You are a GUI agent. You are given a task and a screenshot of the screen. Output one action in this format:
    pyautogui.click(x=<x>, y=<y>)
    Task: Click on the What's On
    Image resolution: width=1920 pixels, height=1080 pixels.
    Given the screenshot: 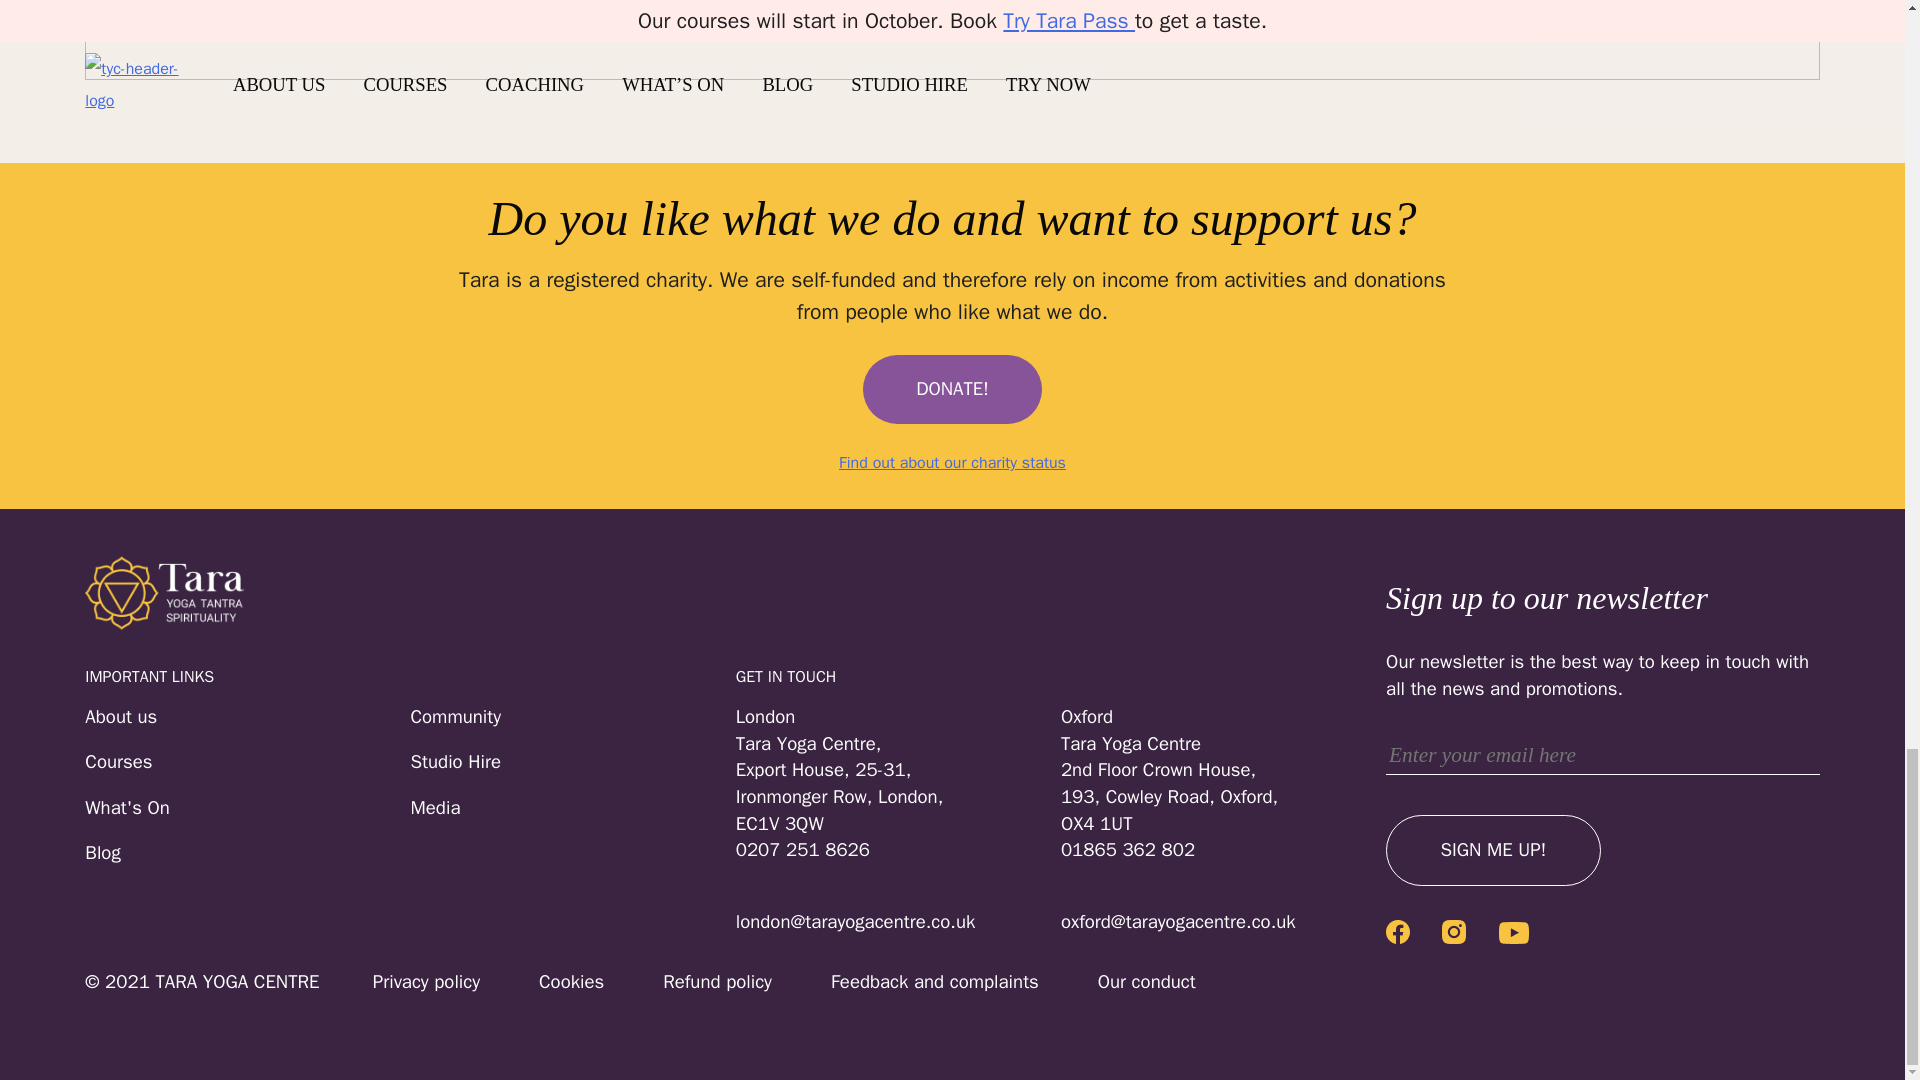 What is the action you would take?
    pyautogui.click(x=247, y=808)
    